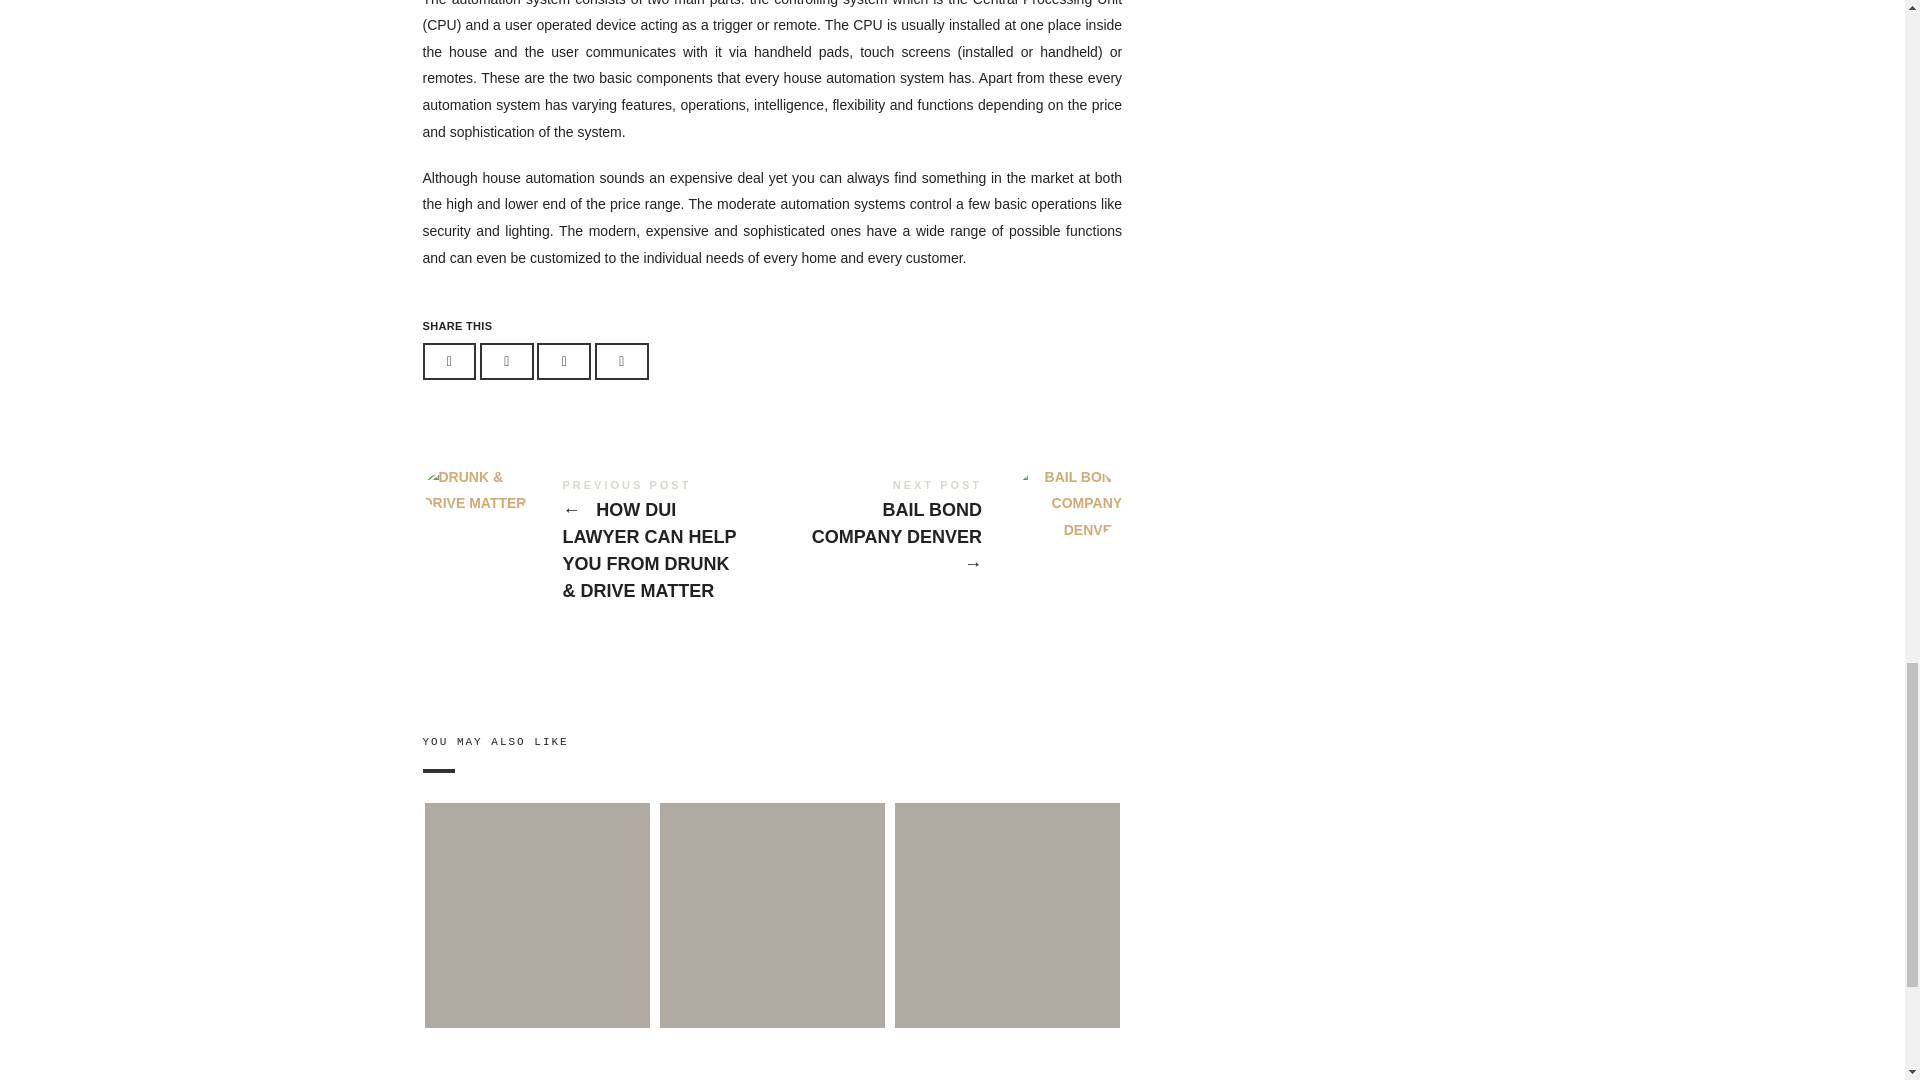 The image size is (1920, 1080). I want to click on Share this post on Facebook, so click(449, 362).